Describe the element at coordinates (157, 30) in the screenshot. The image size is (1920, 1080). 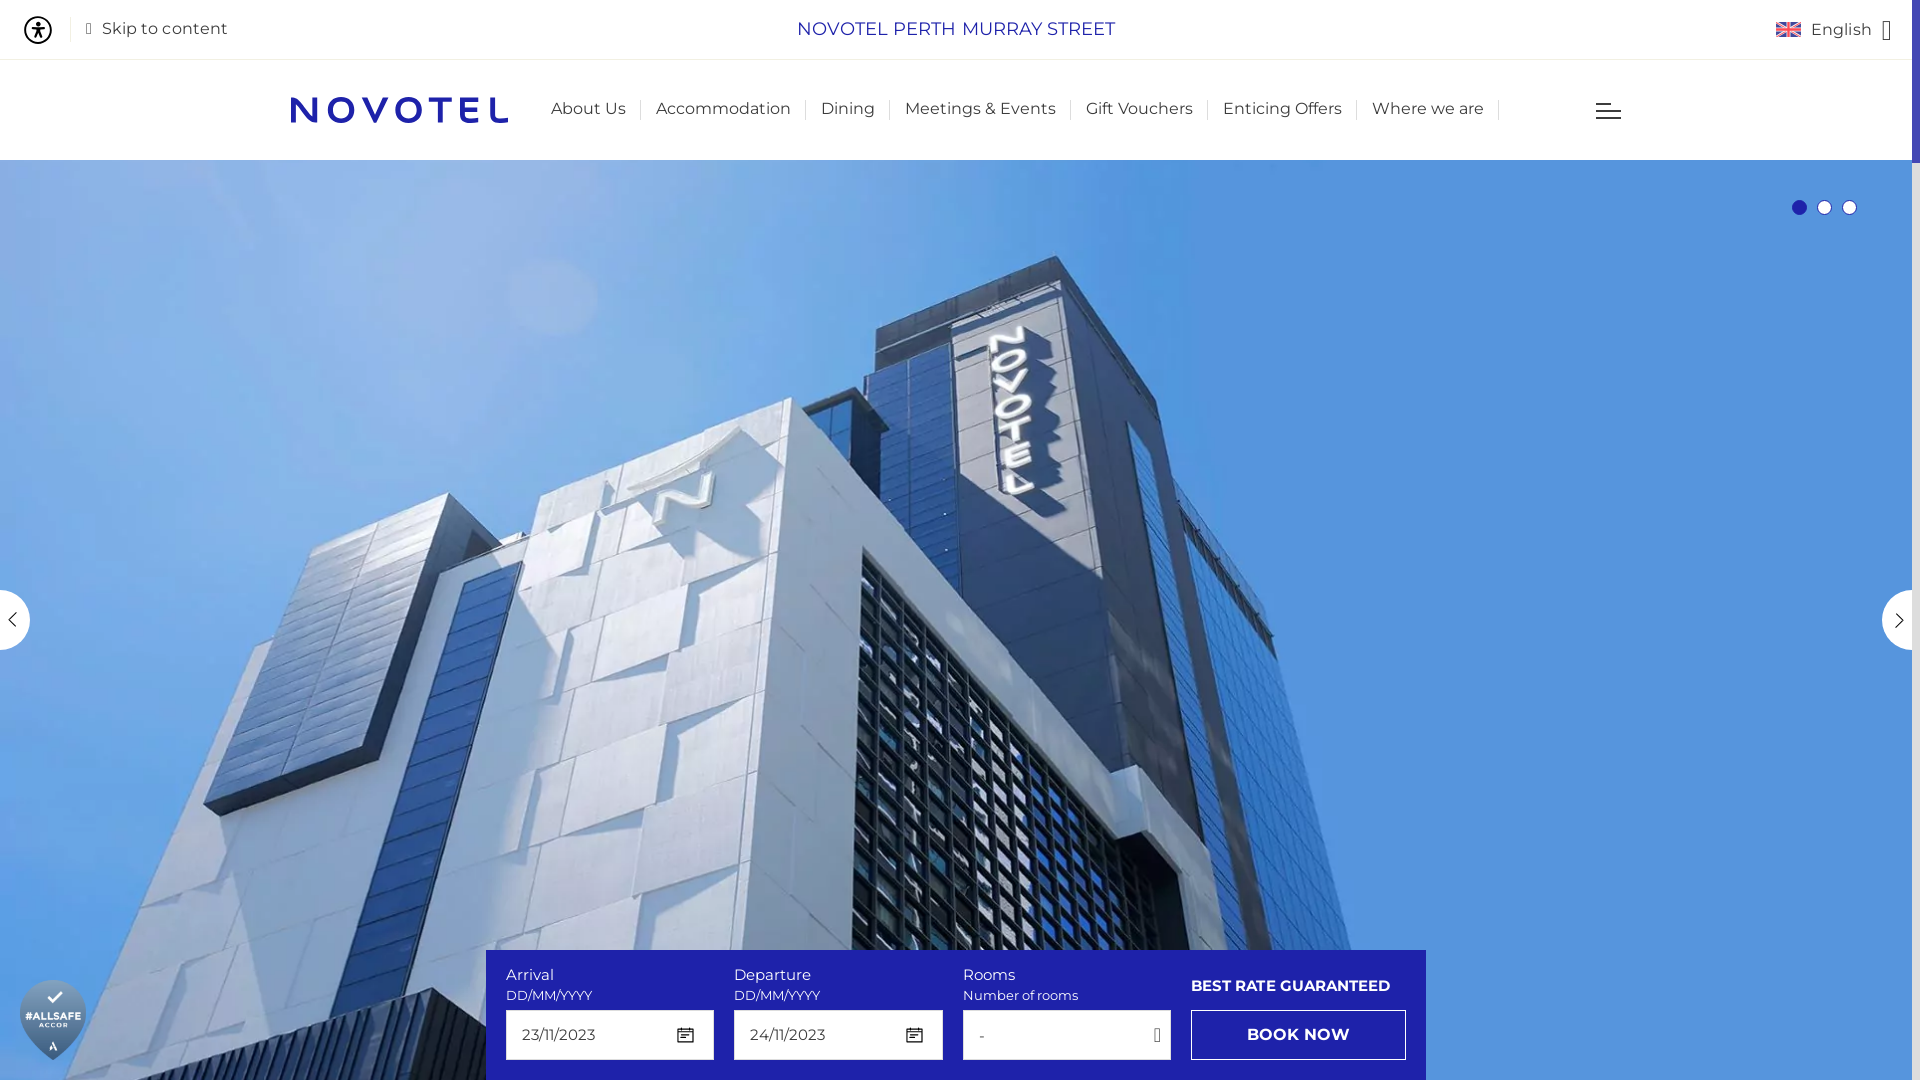
I see `Skip to content` at that location.